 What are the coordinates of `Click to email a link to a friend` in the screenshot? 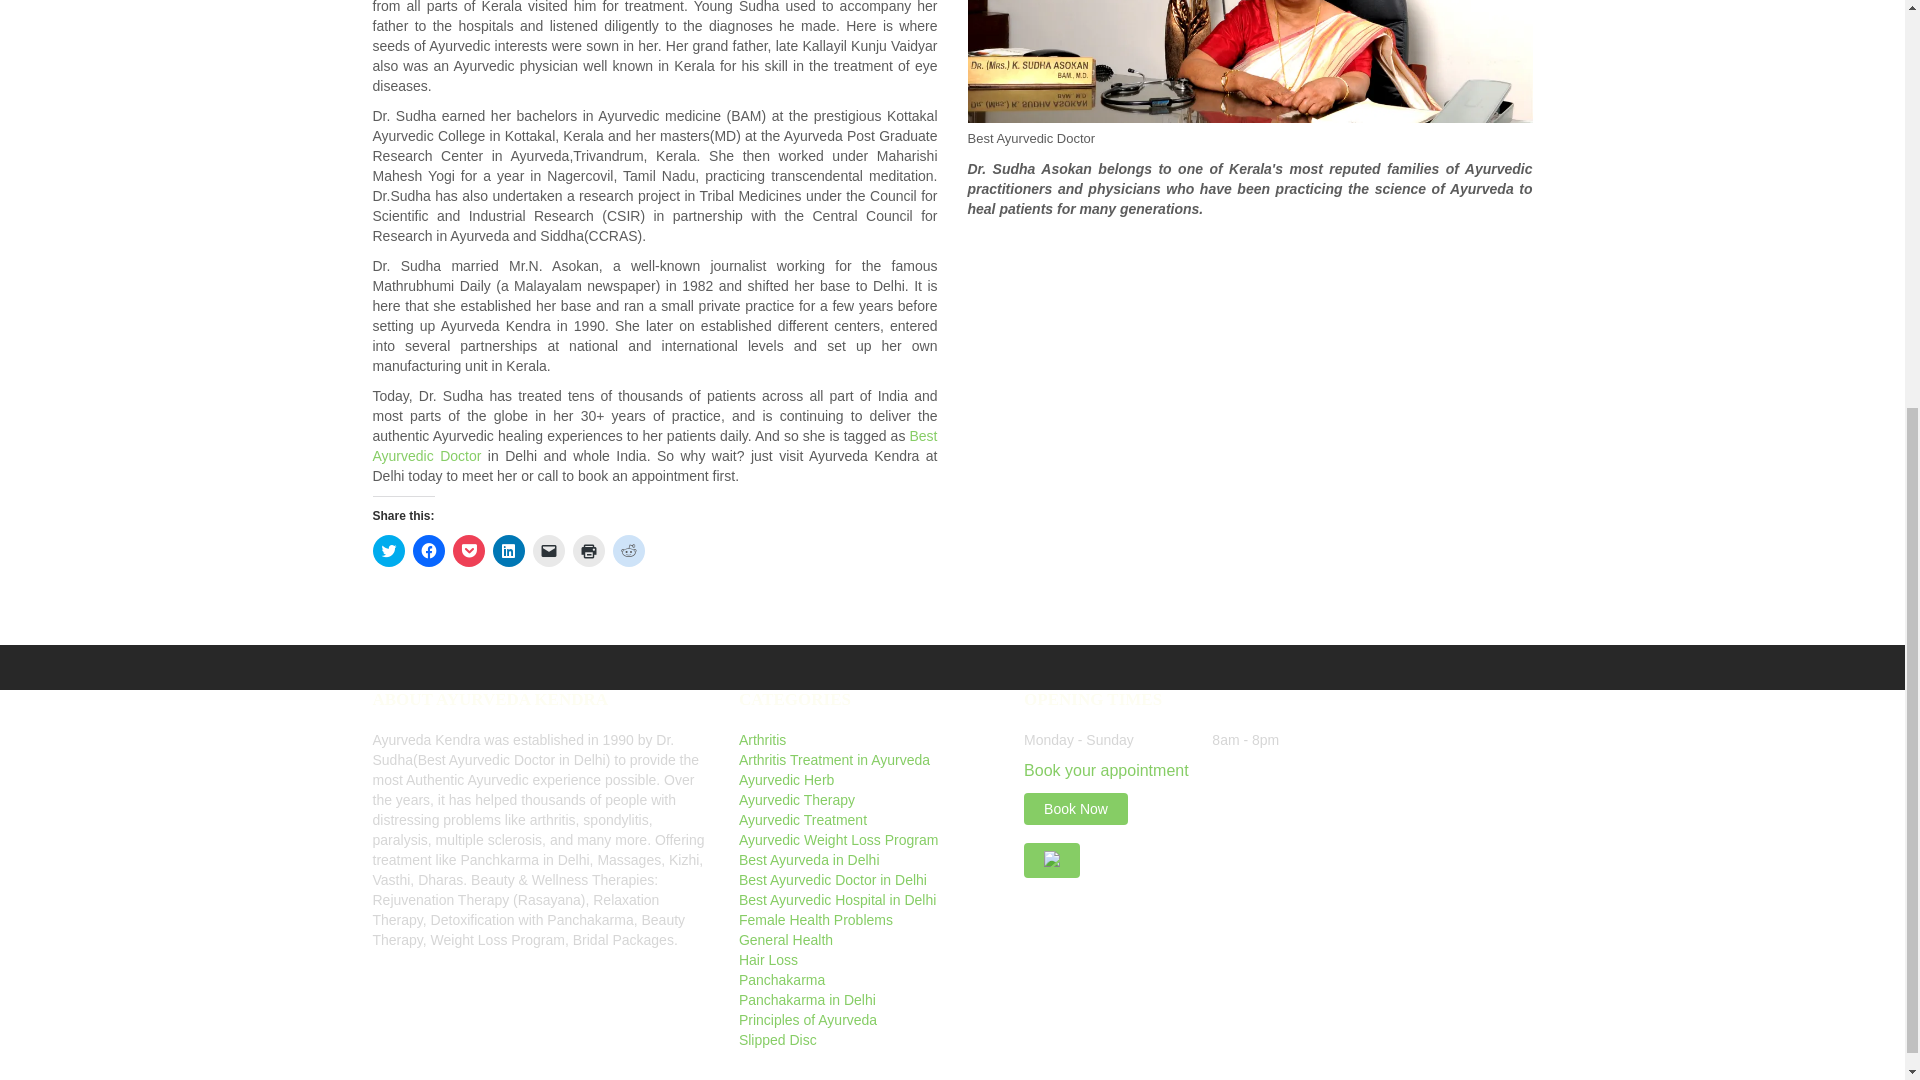 It's located at (548, 550).